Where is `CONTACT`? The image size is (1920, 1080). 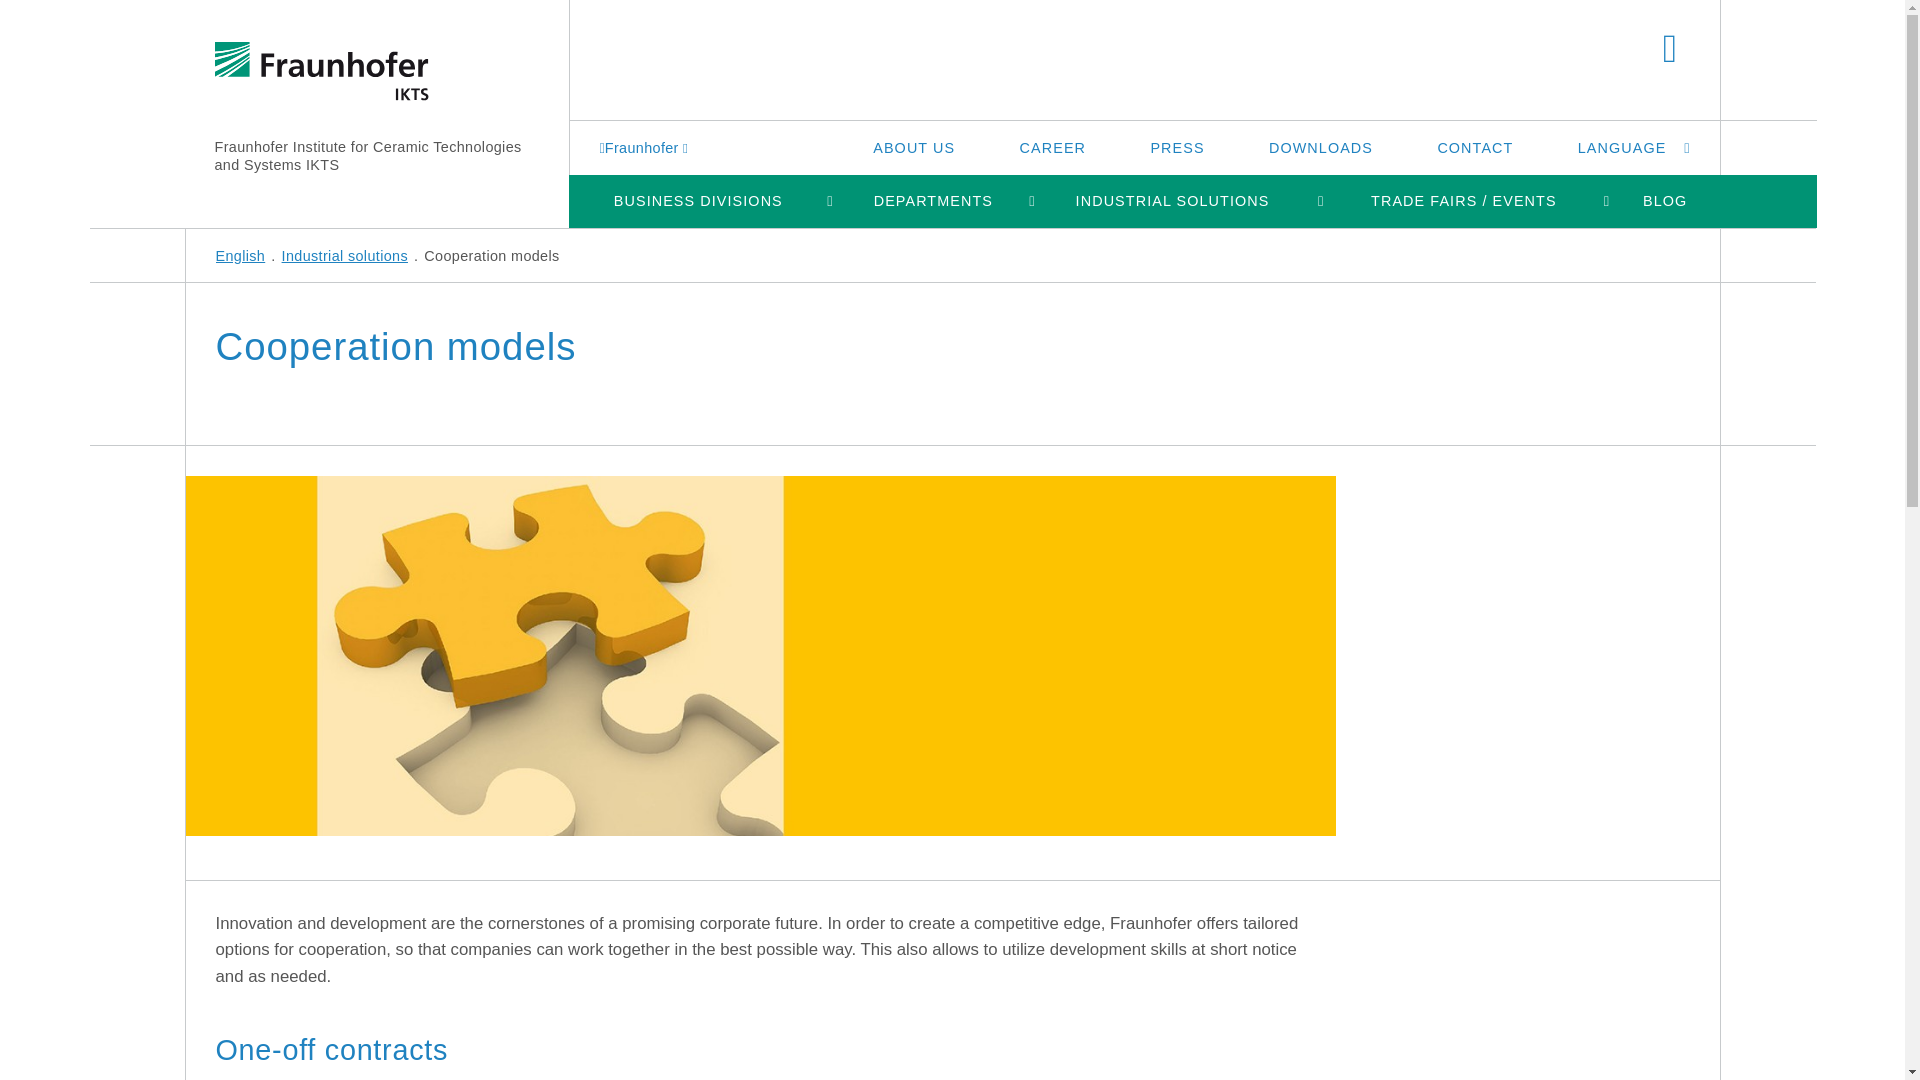 CONTACT is located at coordinates (1475, 147).